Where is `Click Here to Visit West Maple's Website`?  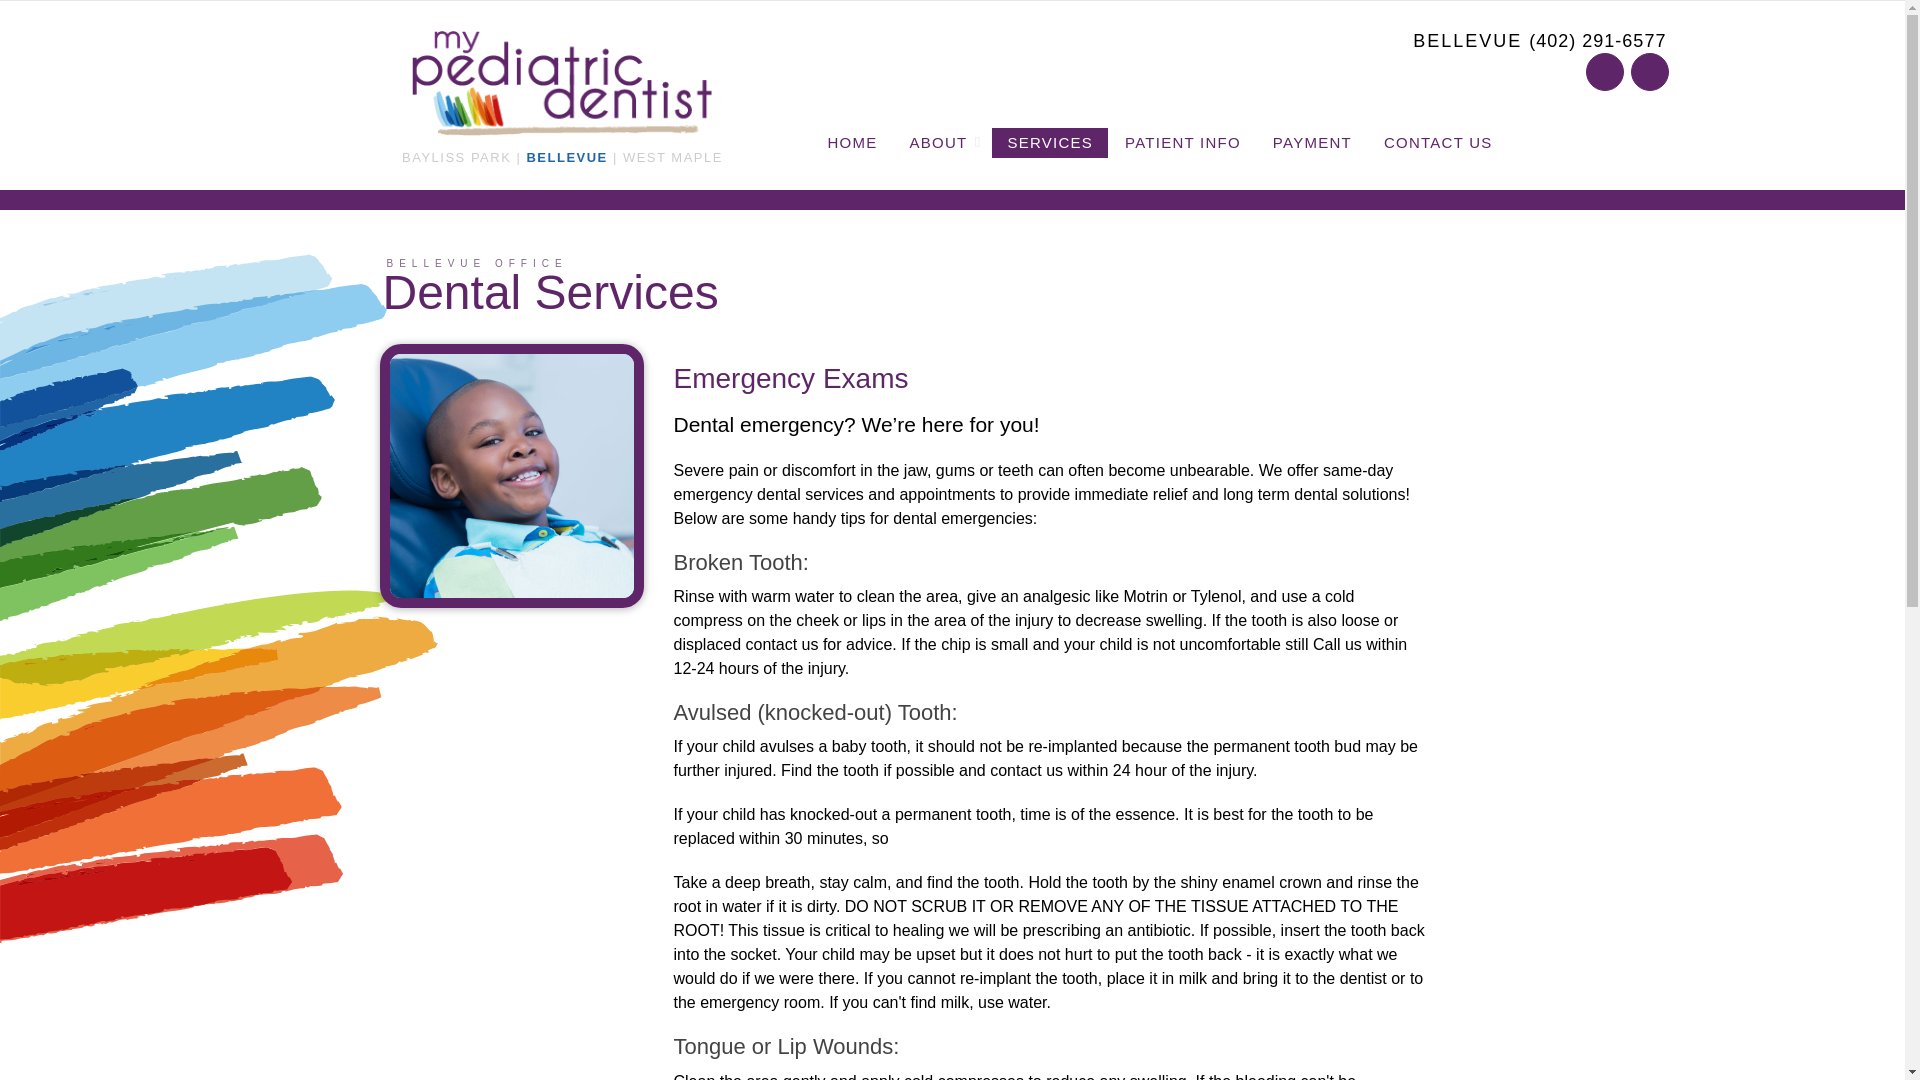
Click Here to Visit West Maple's Website is located at coordinates (668, 158).